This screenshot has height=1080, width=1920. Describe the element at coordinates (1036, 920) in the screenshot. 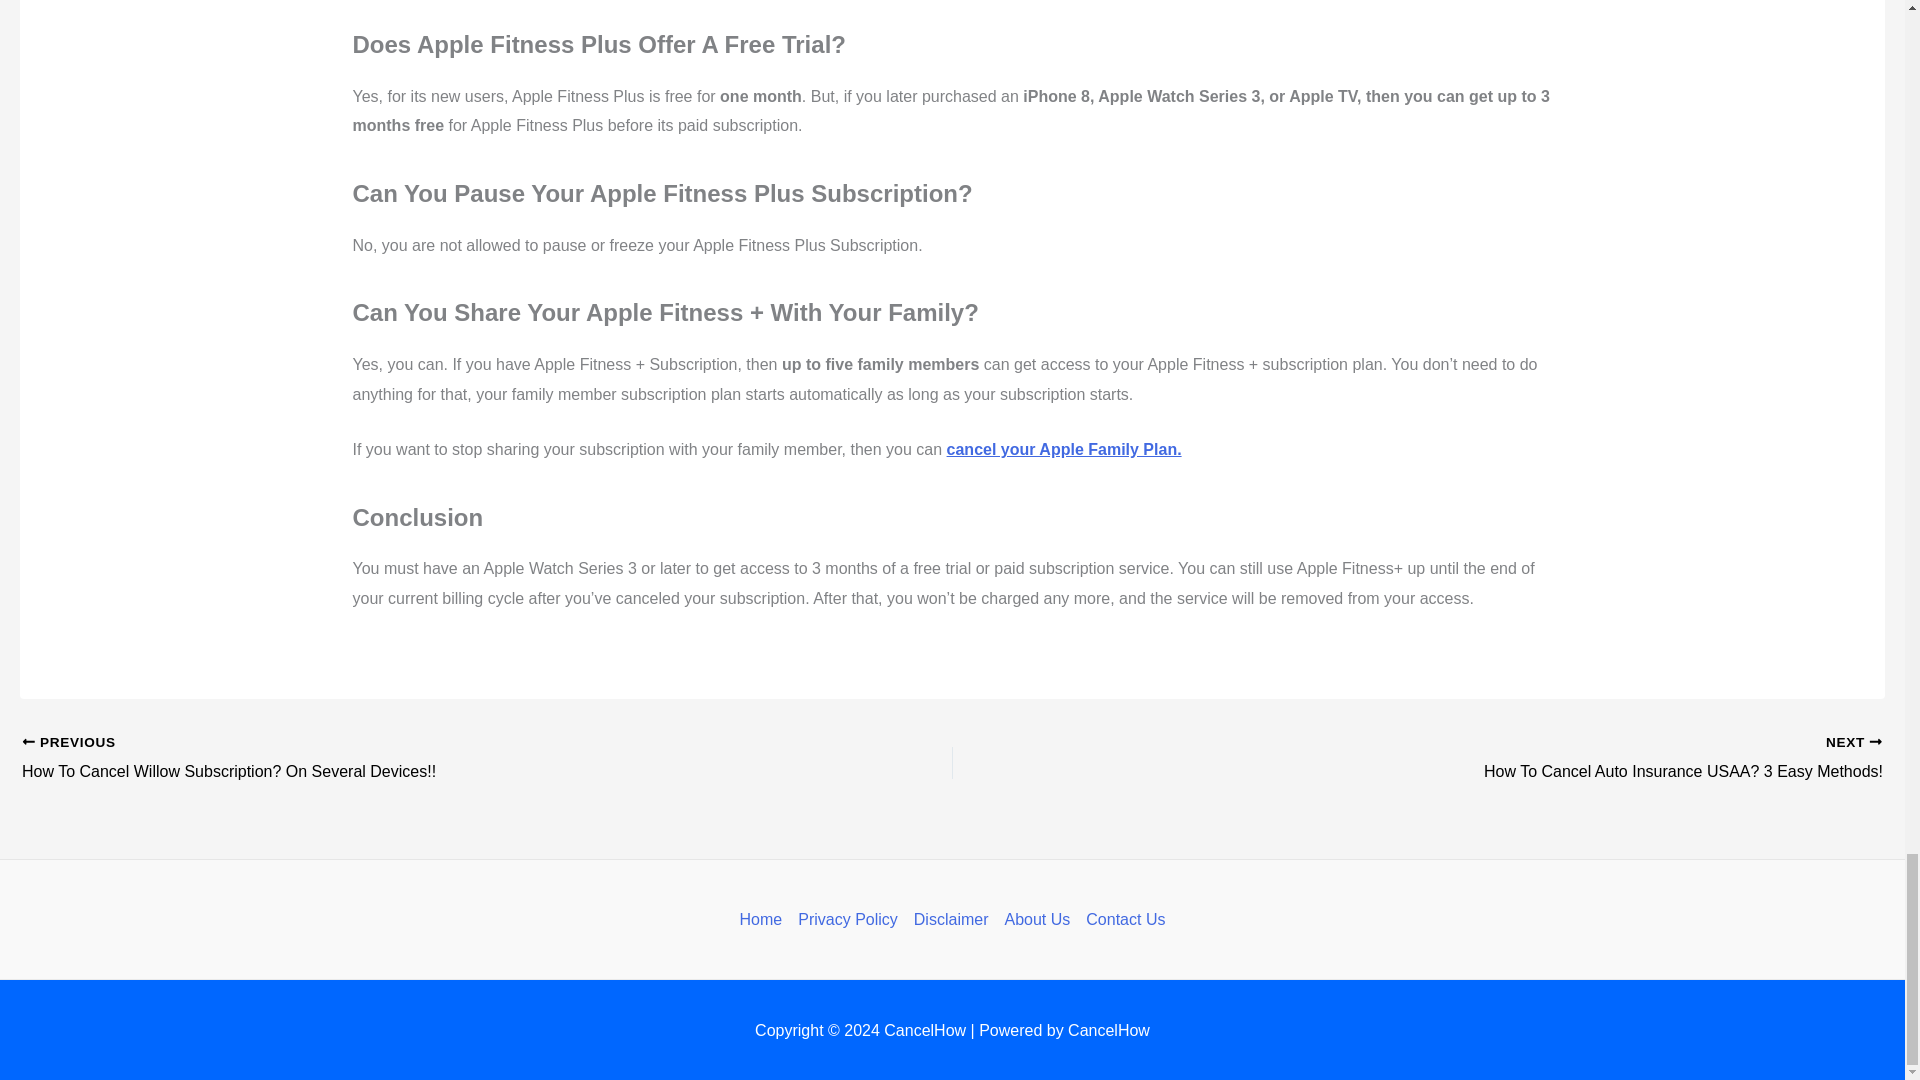

I see `About Us` at that location.